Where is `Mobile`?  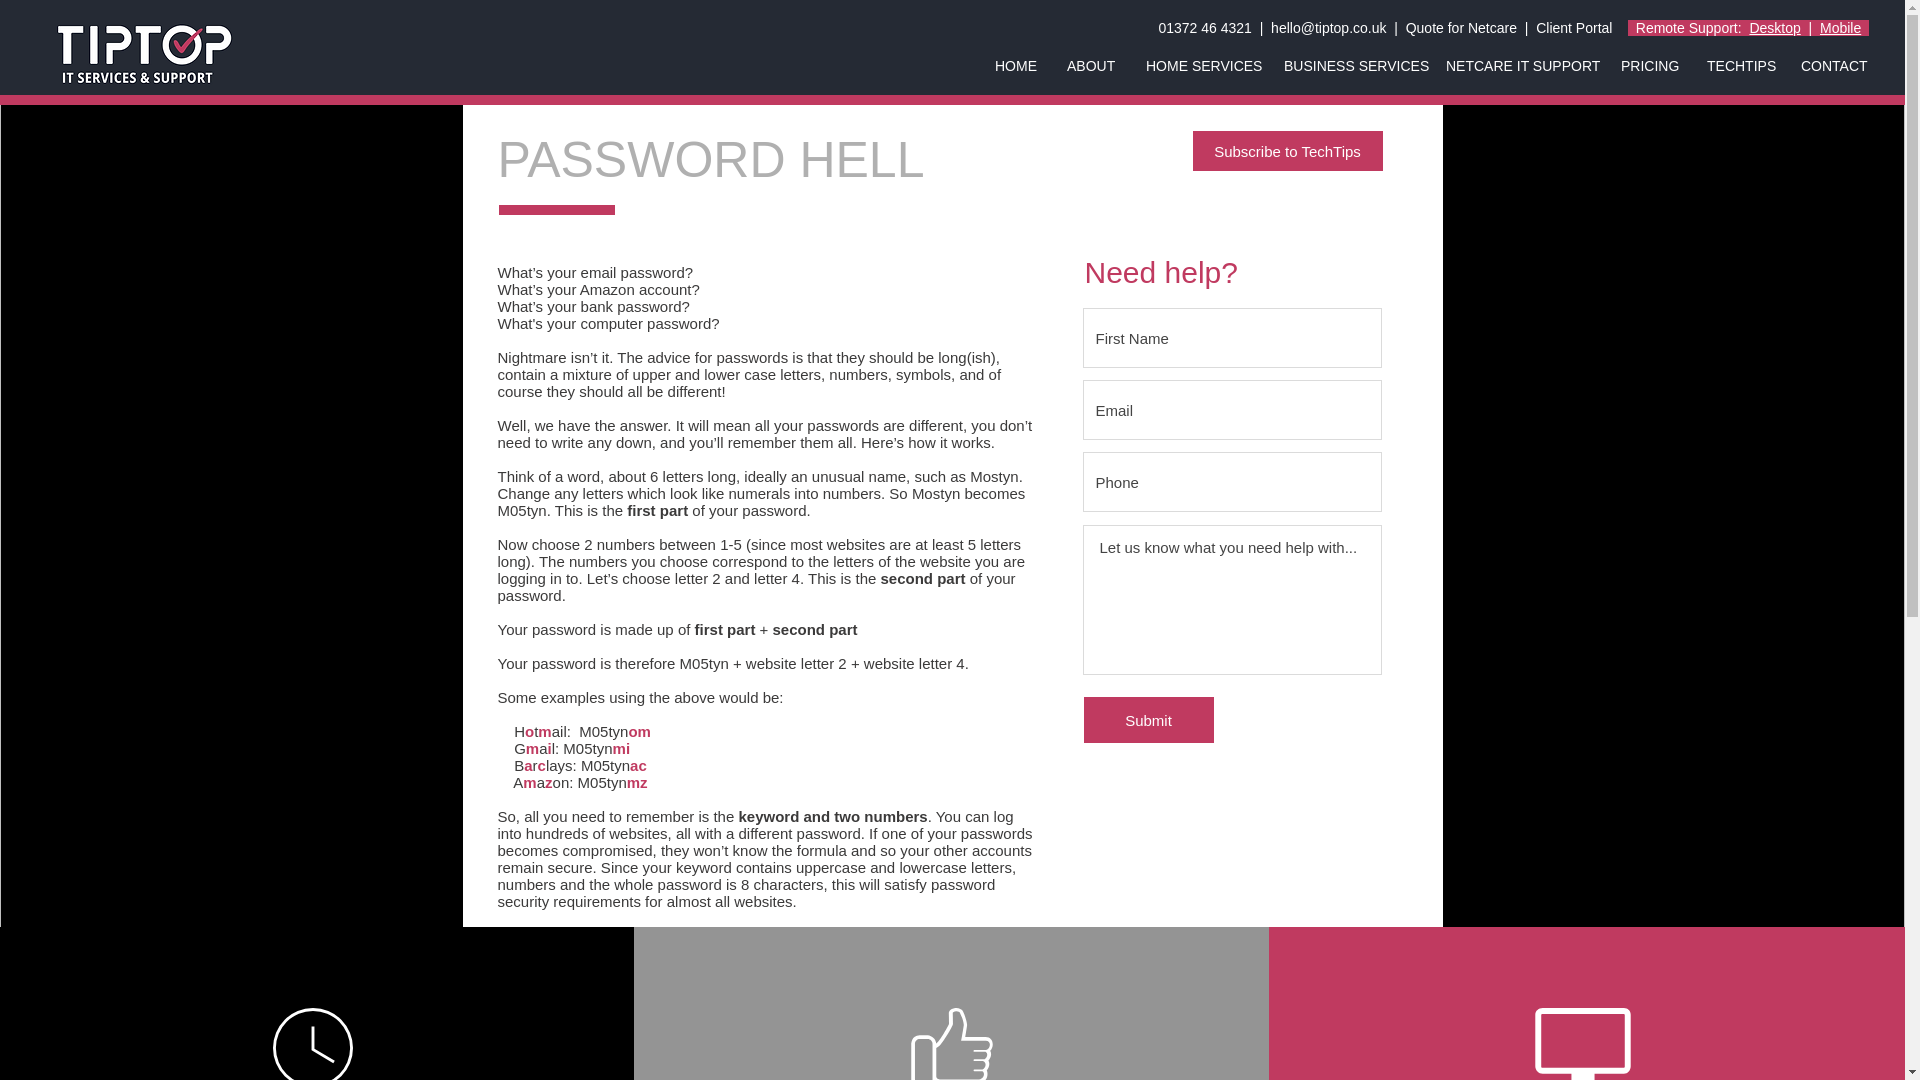 Mobile is located at coordinates (1840, 28).